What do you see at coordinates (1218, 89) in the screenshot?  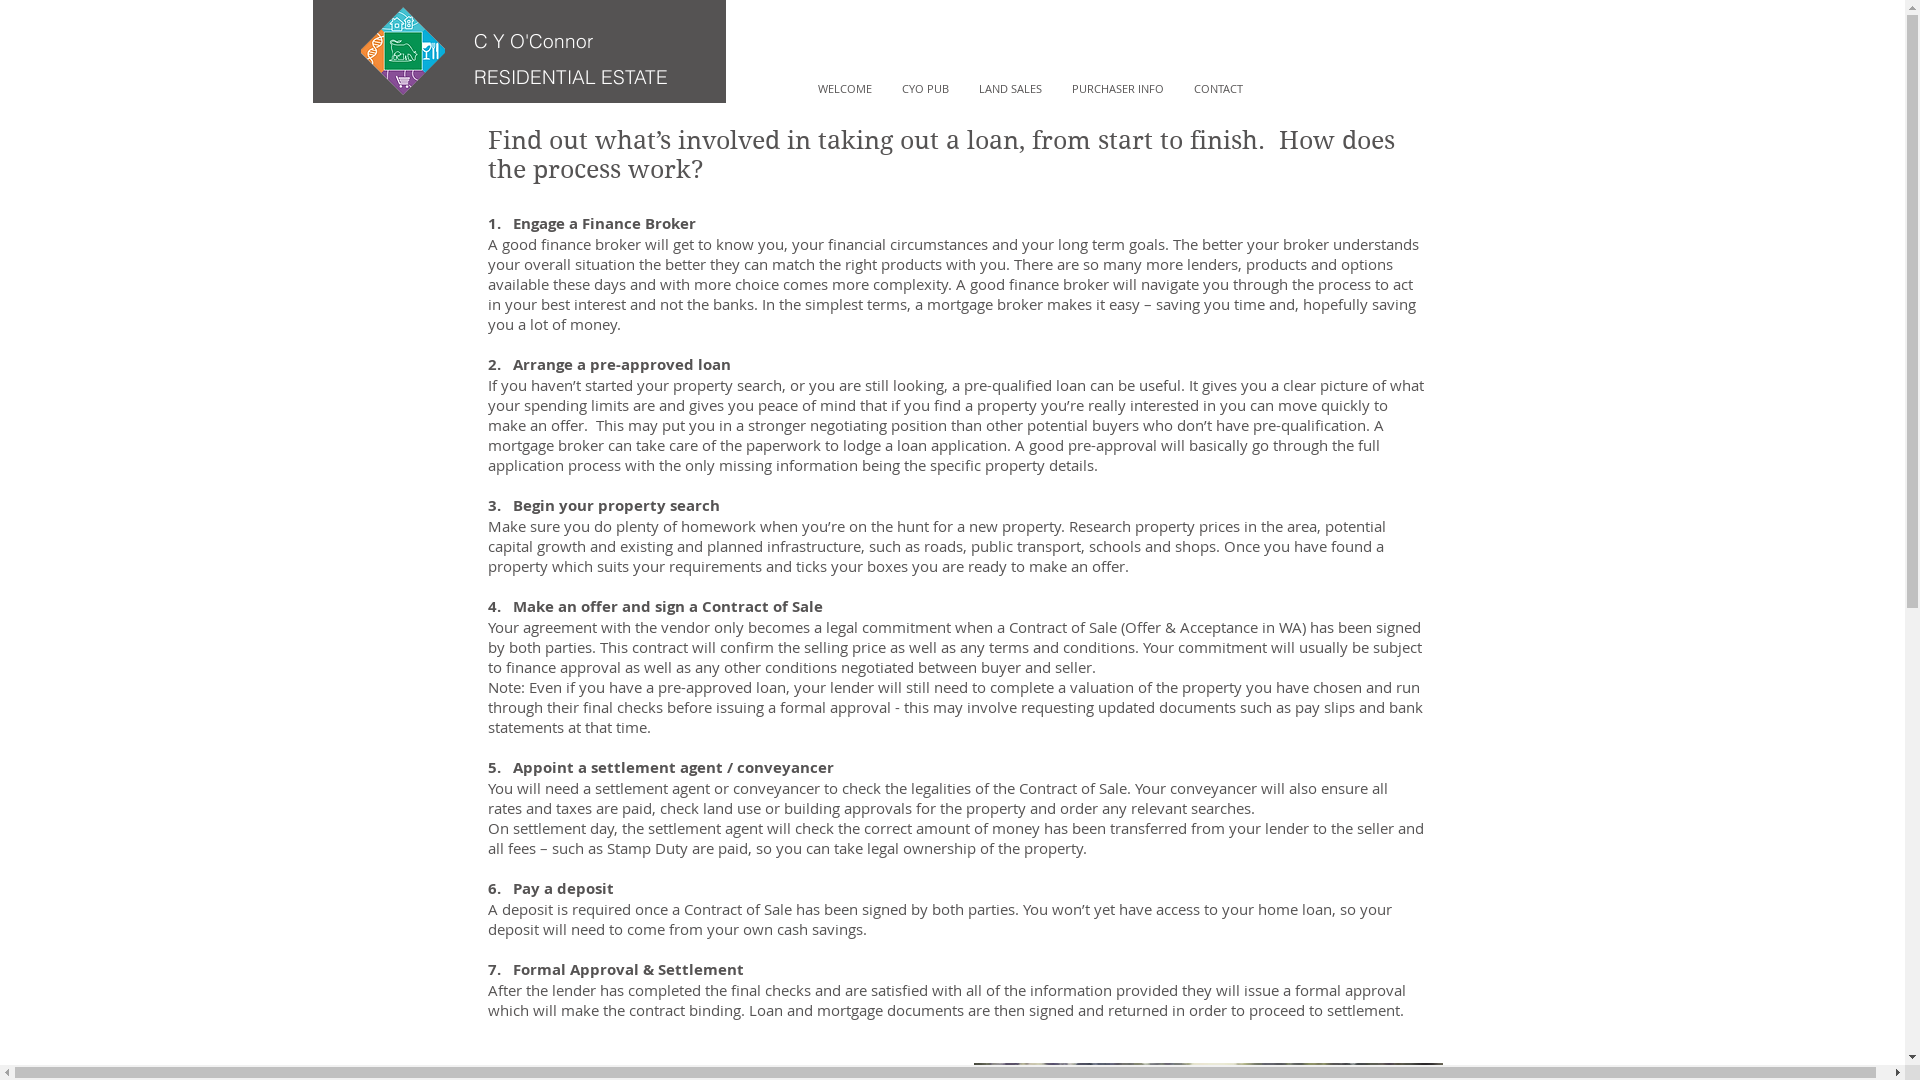 I see `CONTACT` at bounding box center [1218, 89].